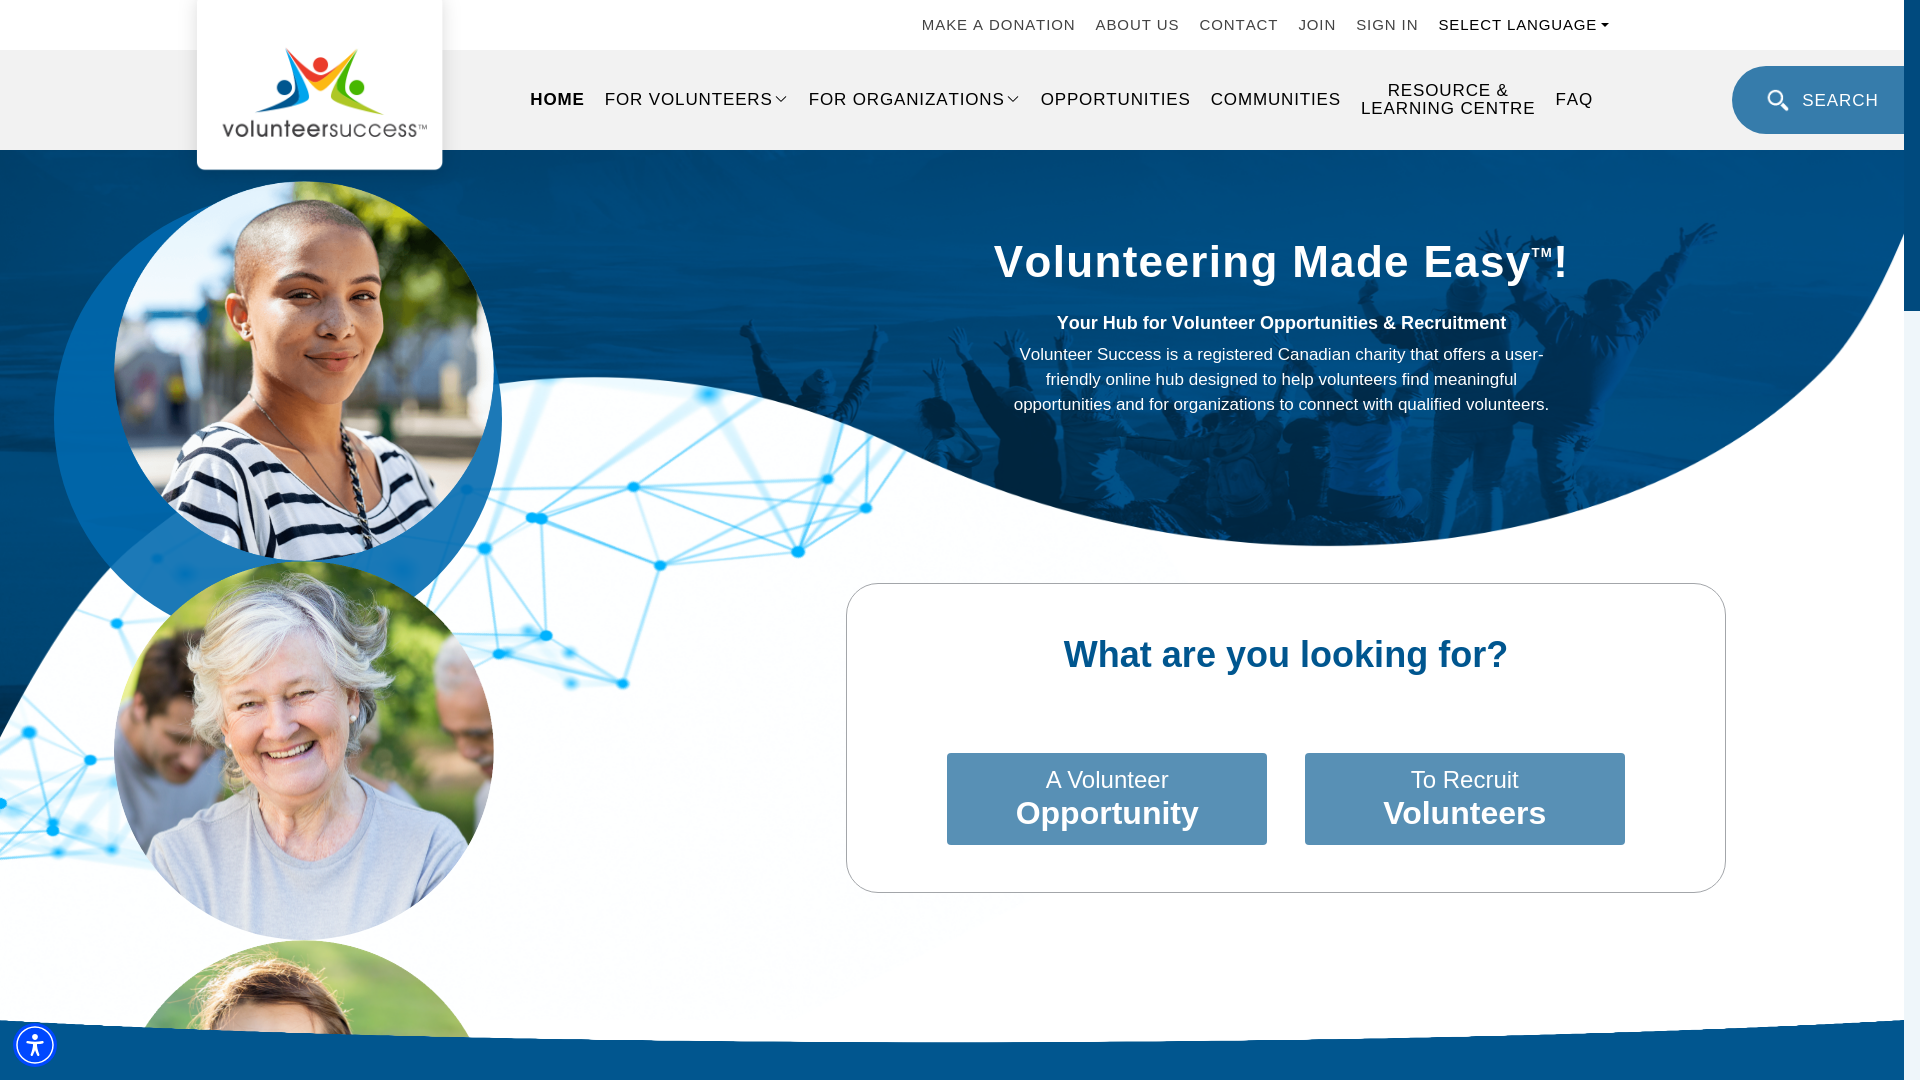 The height and width of the screenshot is (1080, 1920). I want to click on SELECT LANGUAGE, so click(1523, 24).